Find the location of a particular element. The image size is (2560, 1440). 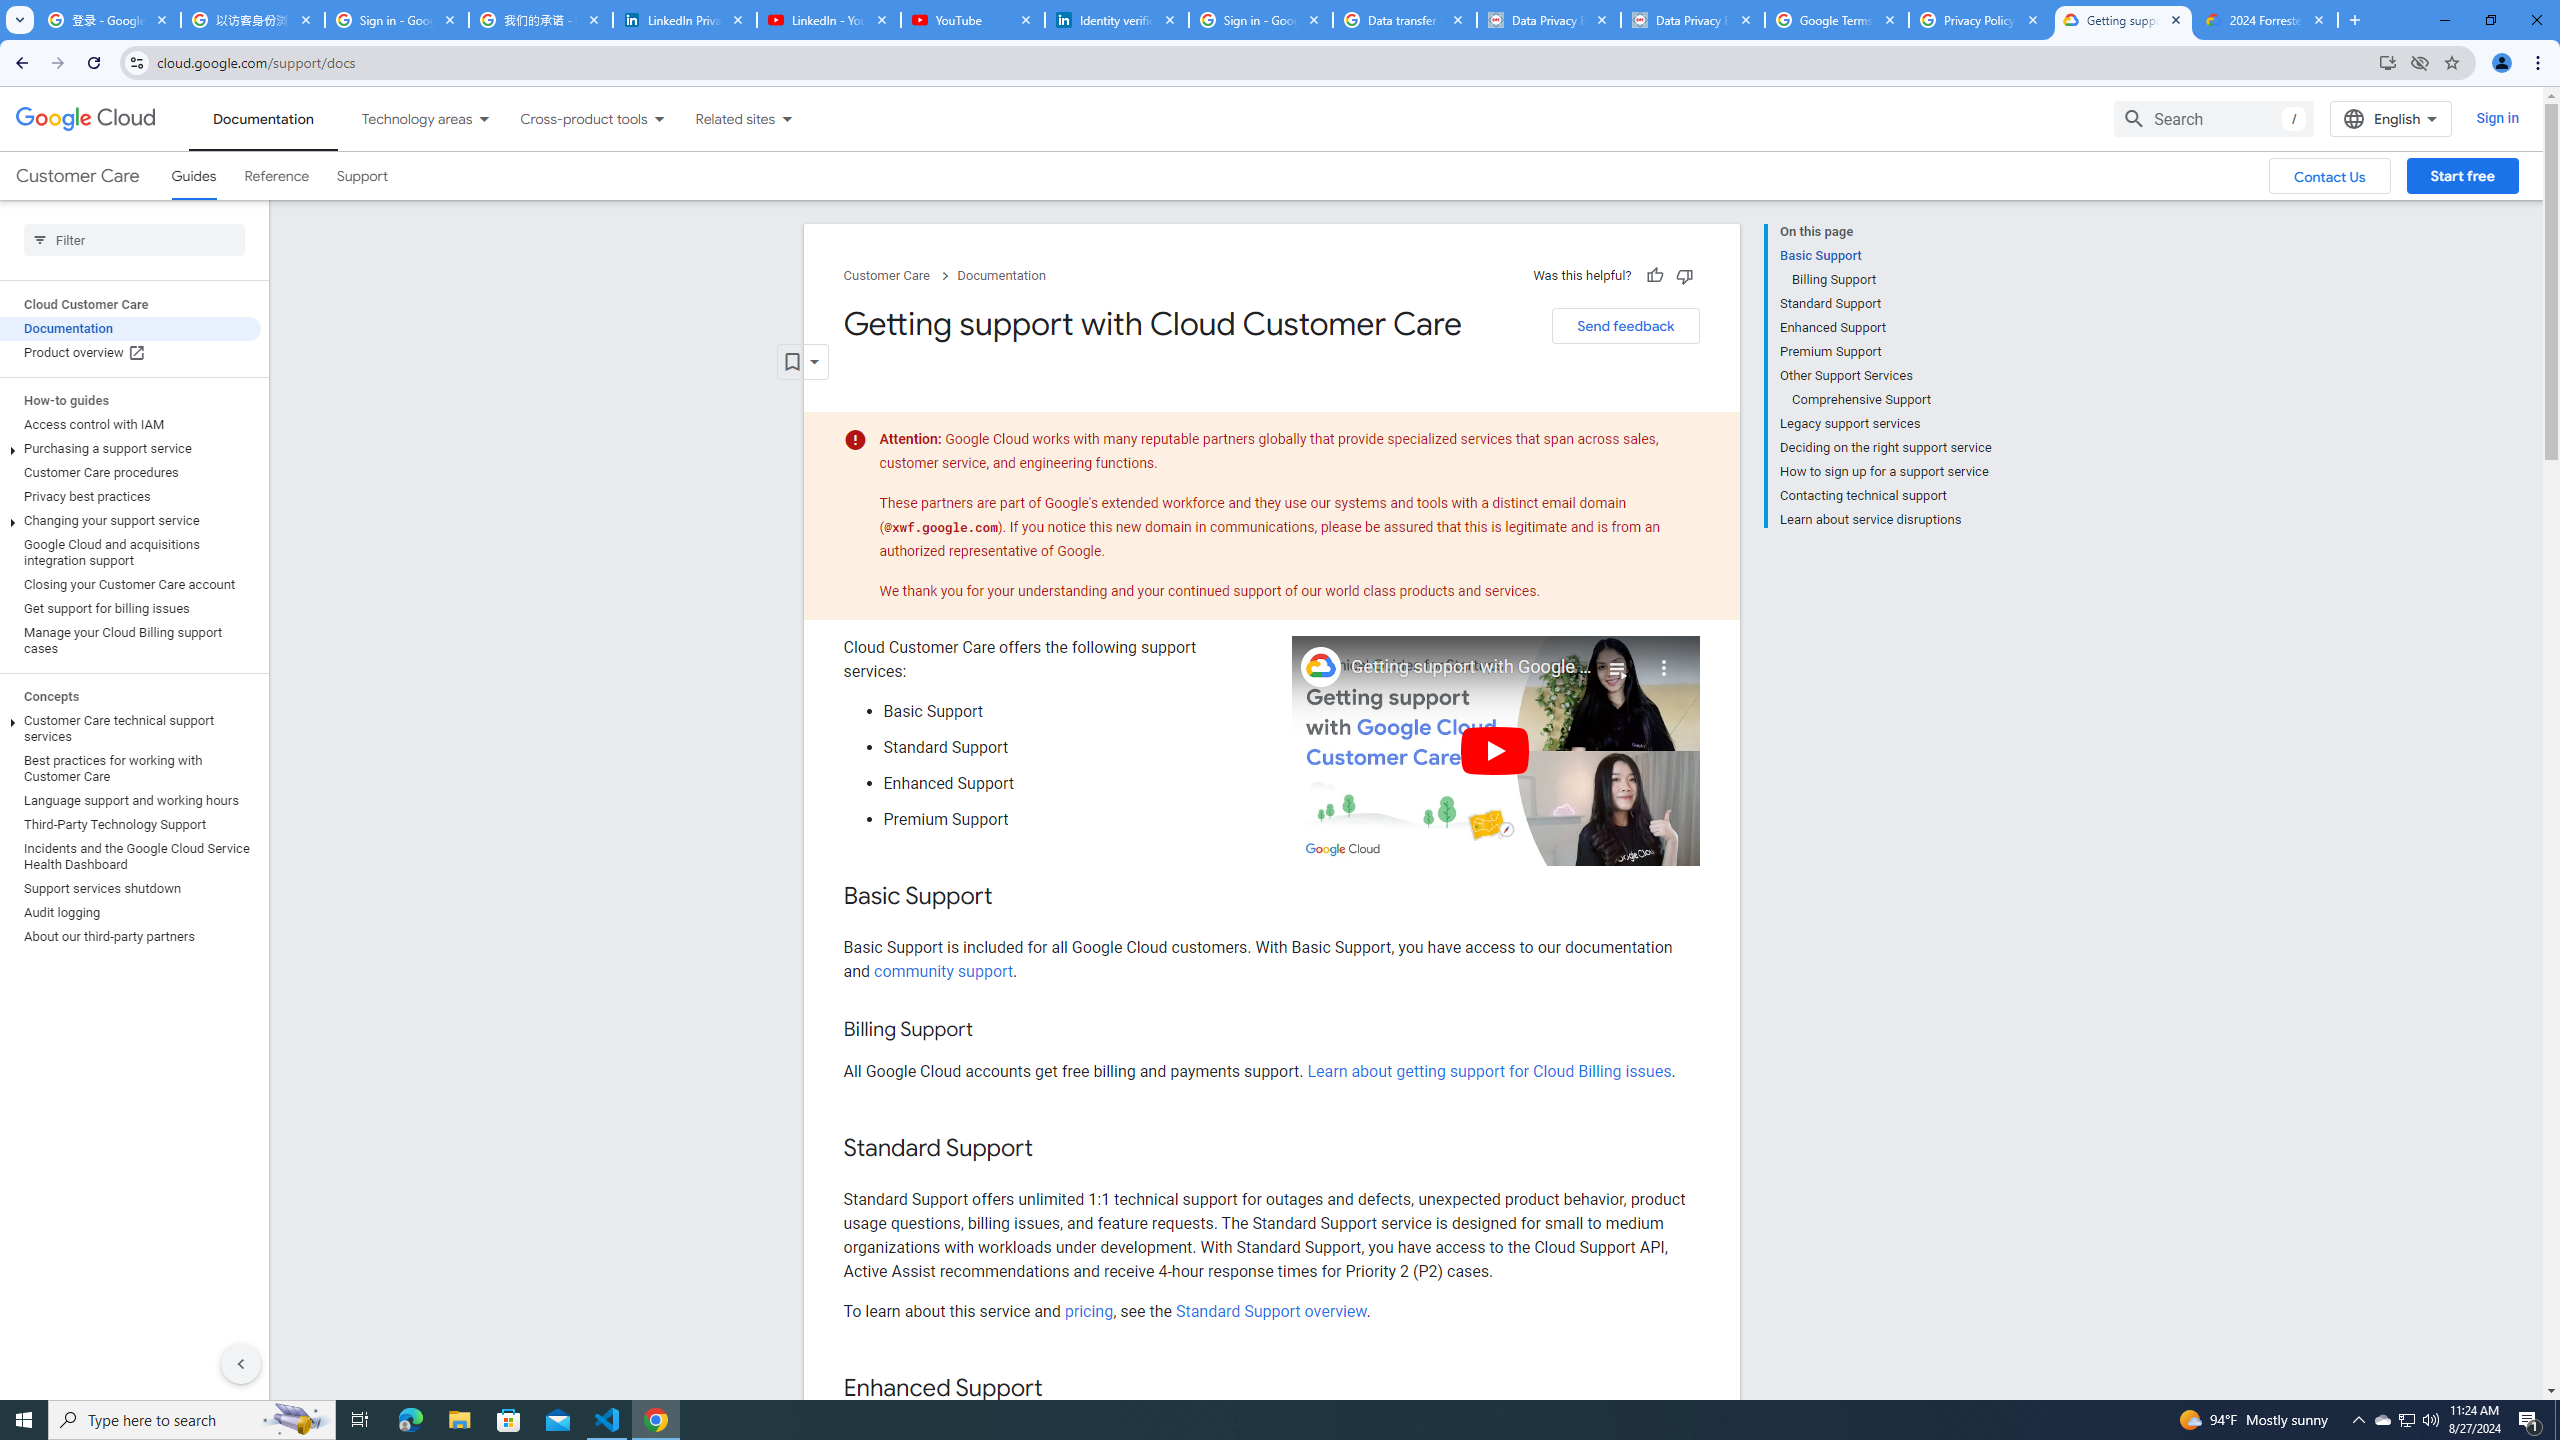

Comprehensive Support is located at coordinates (1892, 399).